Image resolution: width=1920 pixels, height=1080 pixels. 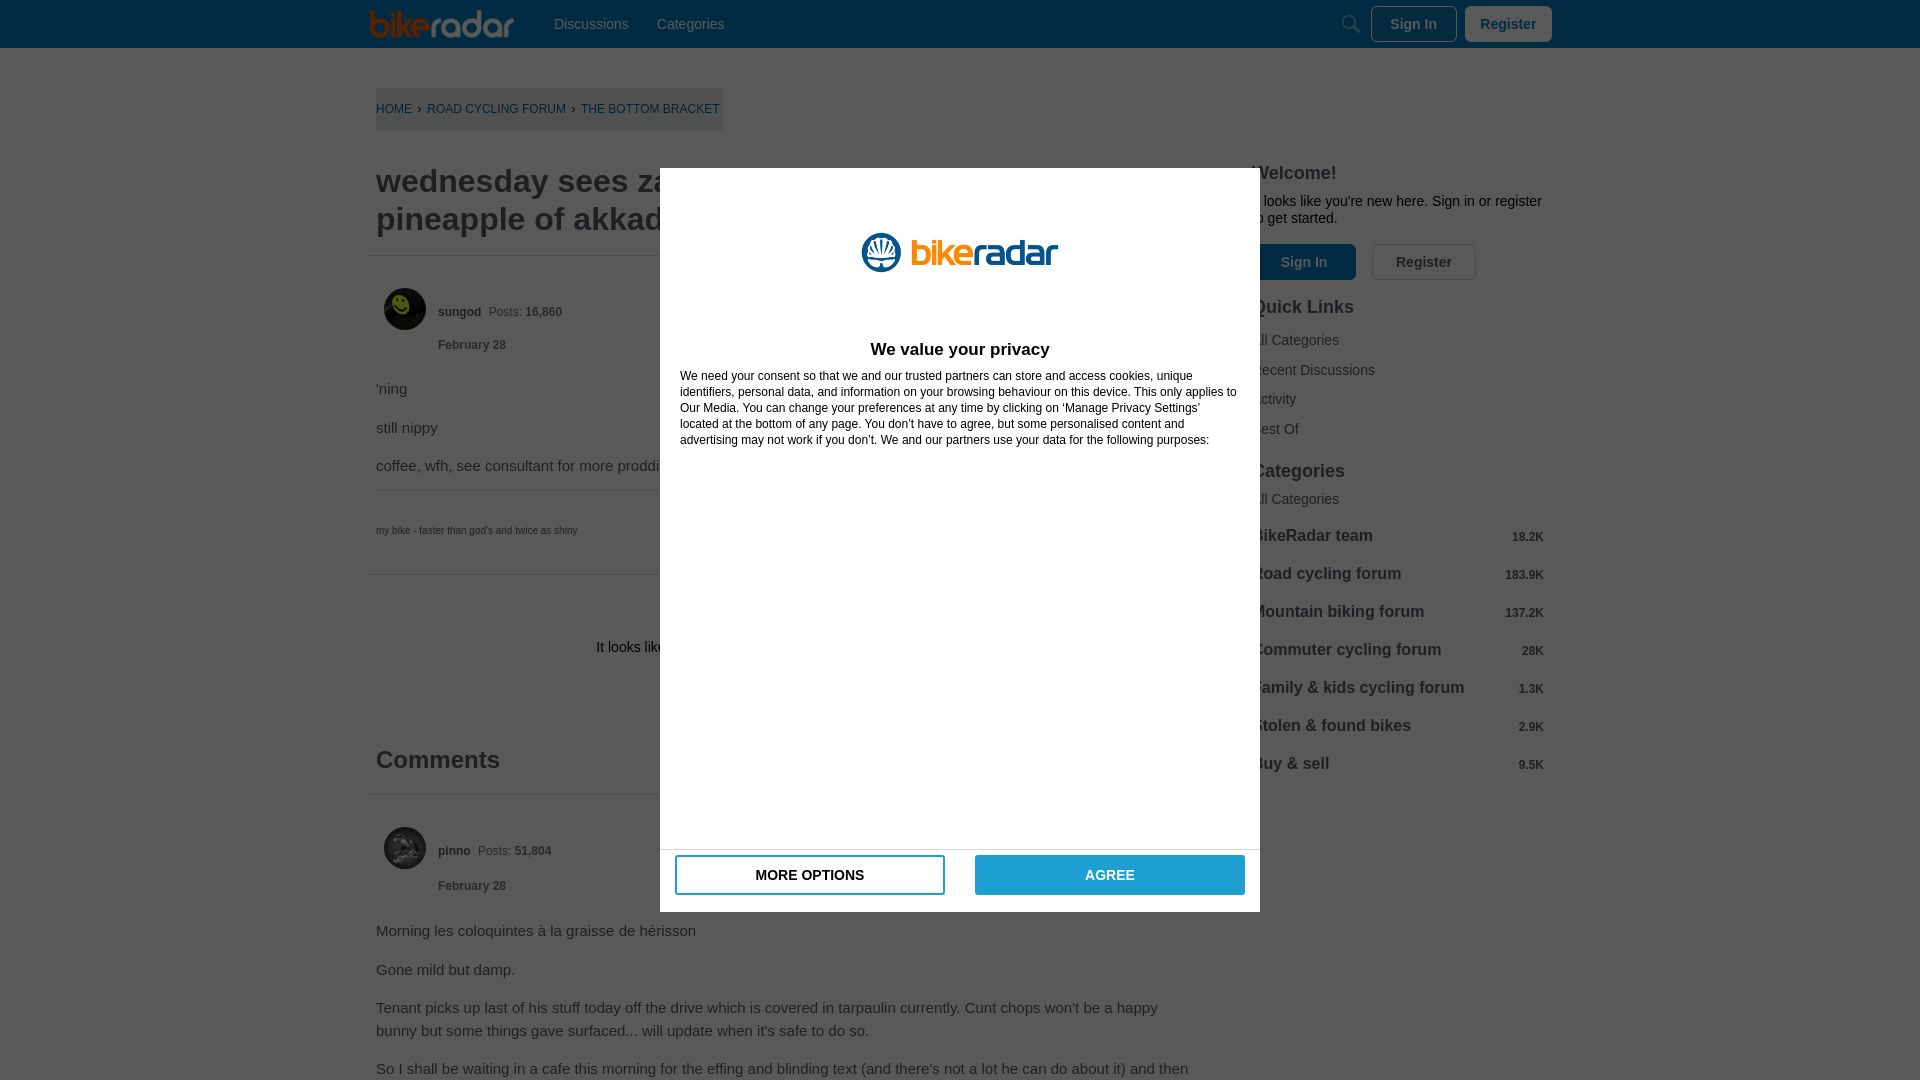 I want to click on pinno, so click(x=454, y=850).